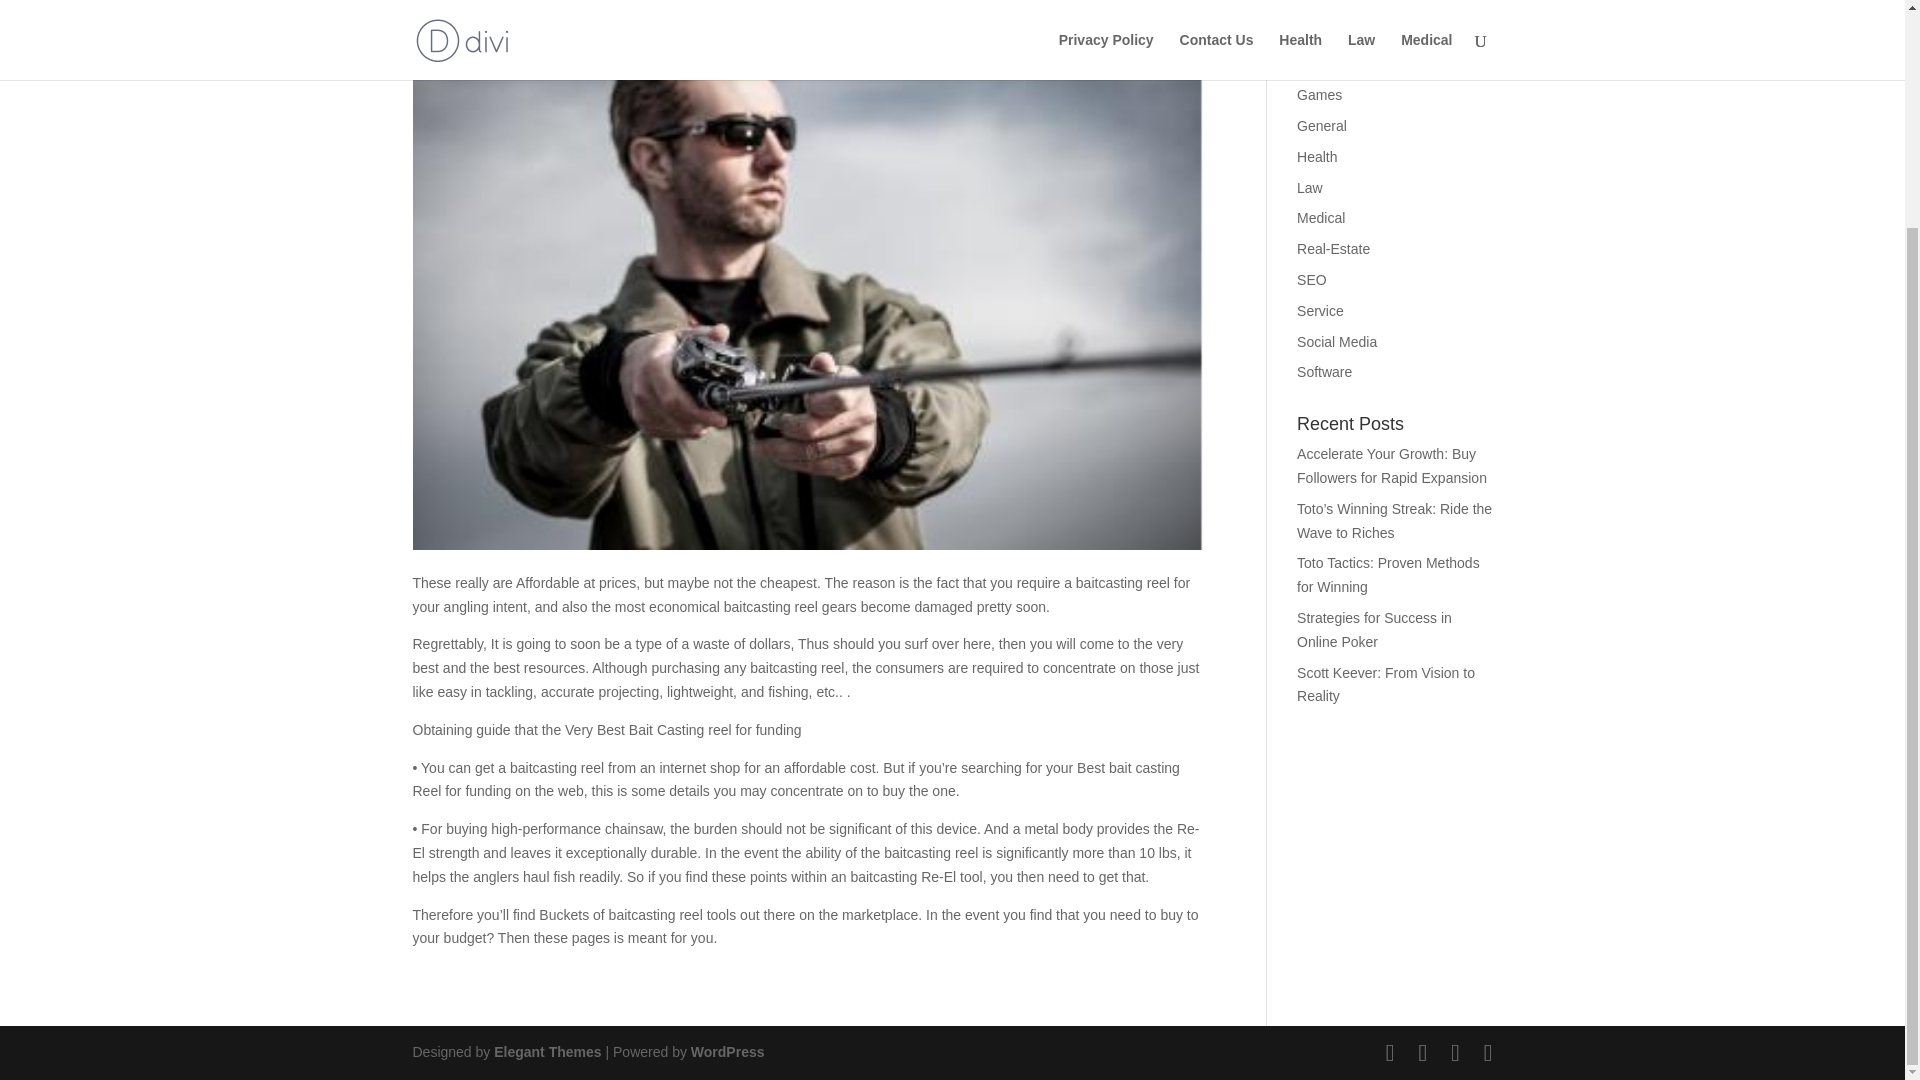  Describe the element at coordinates (1334, 248) in the screenshot. I see `Real-Estate` at that location.